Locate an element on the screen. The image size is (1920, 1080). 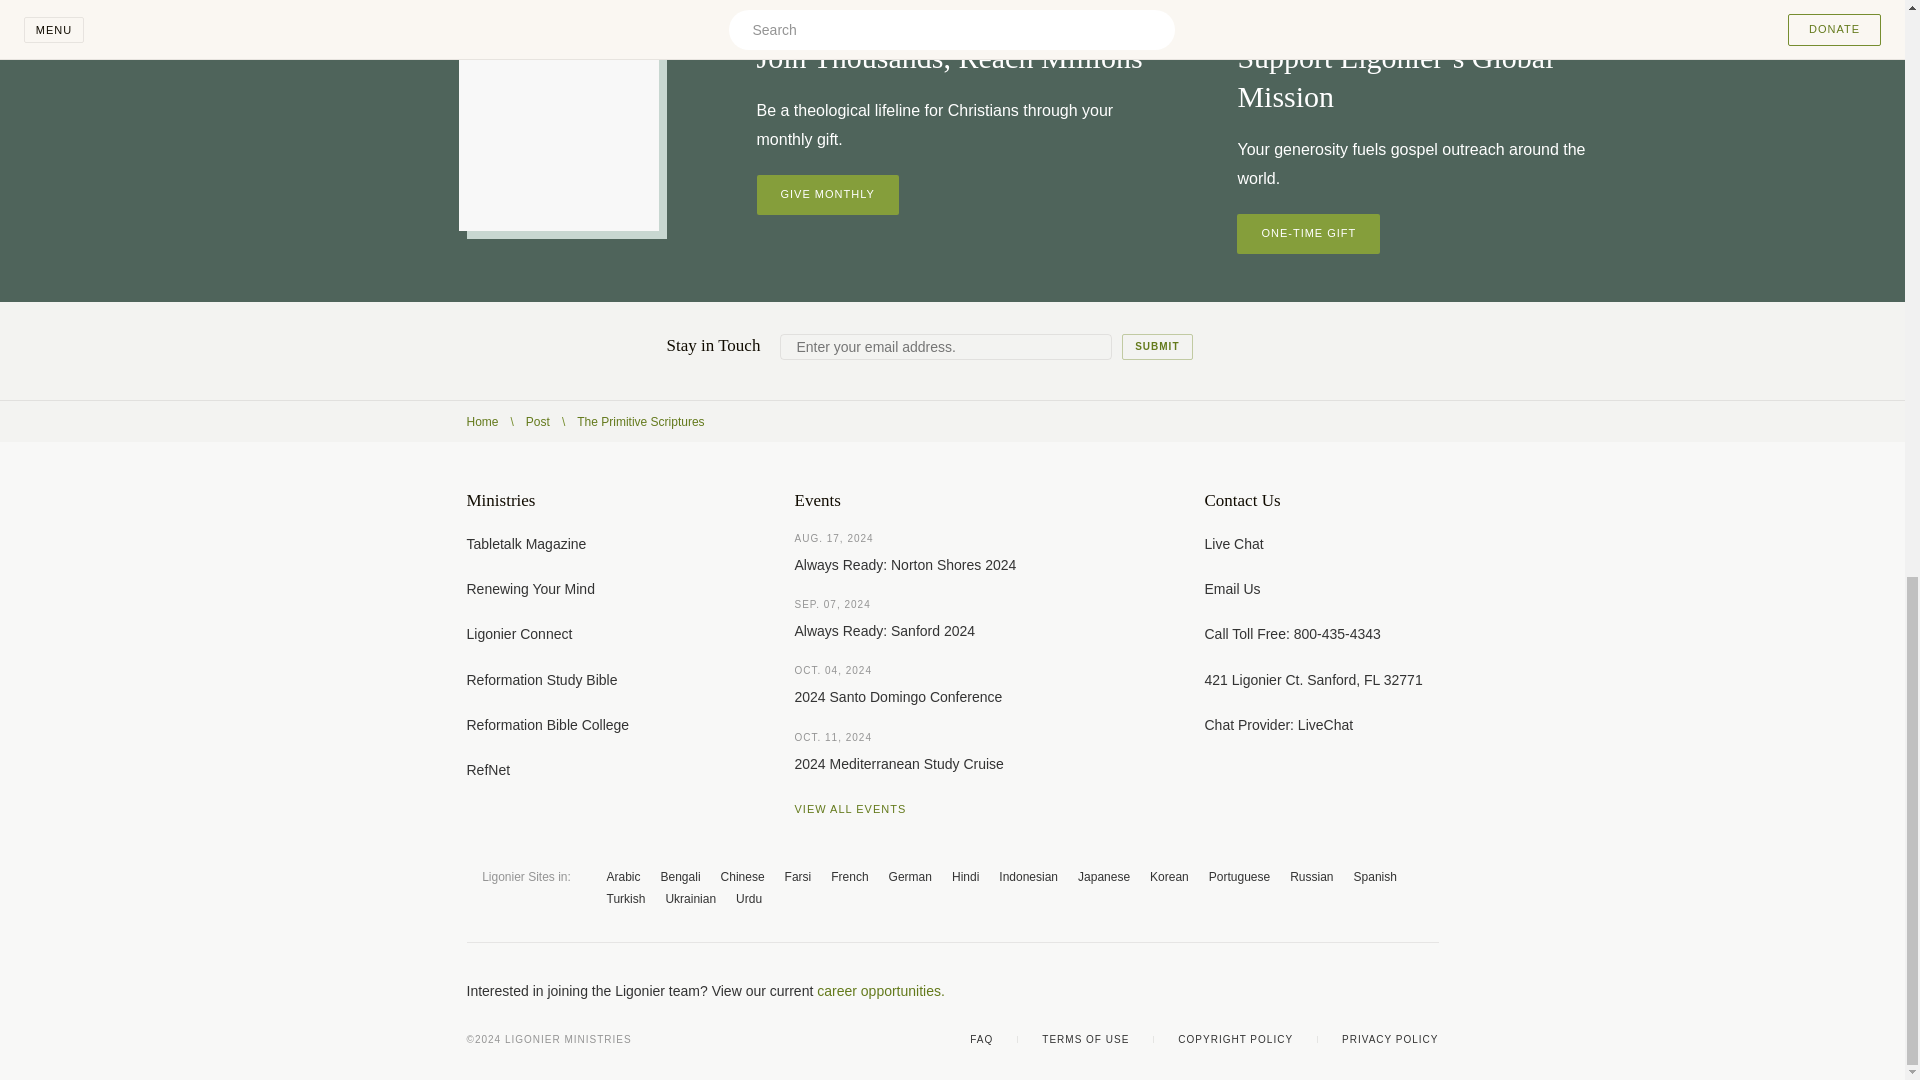
Linkedin is located at coordinates (1429, 990).